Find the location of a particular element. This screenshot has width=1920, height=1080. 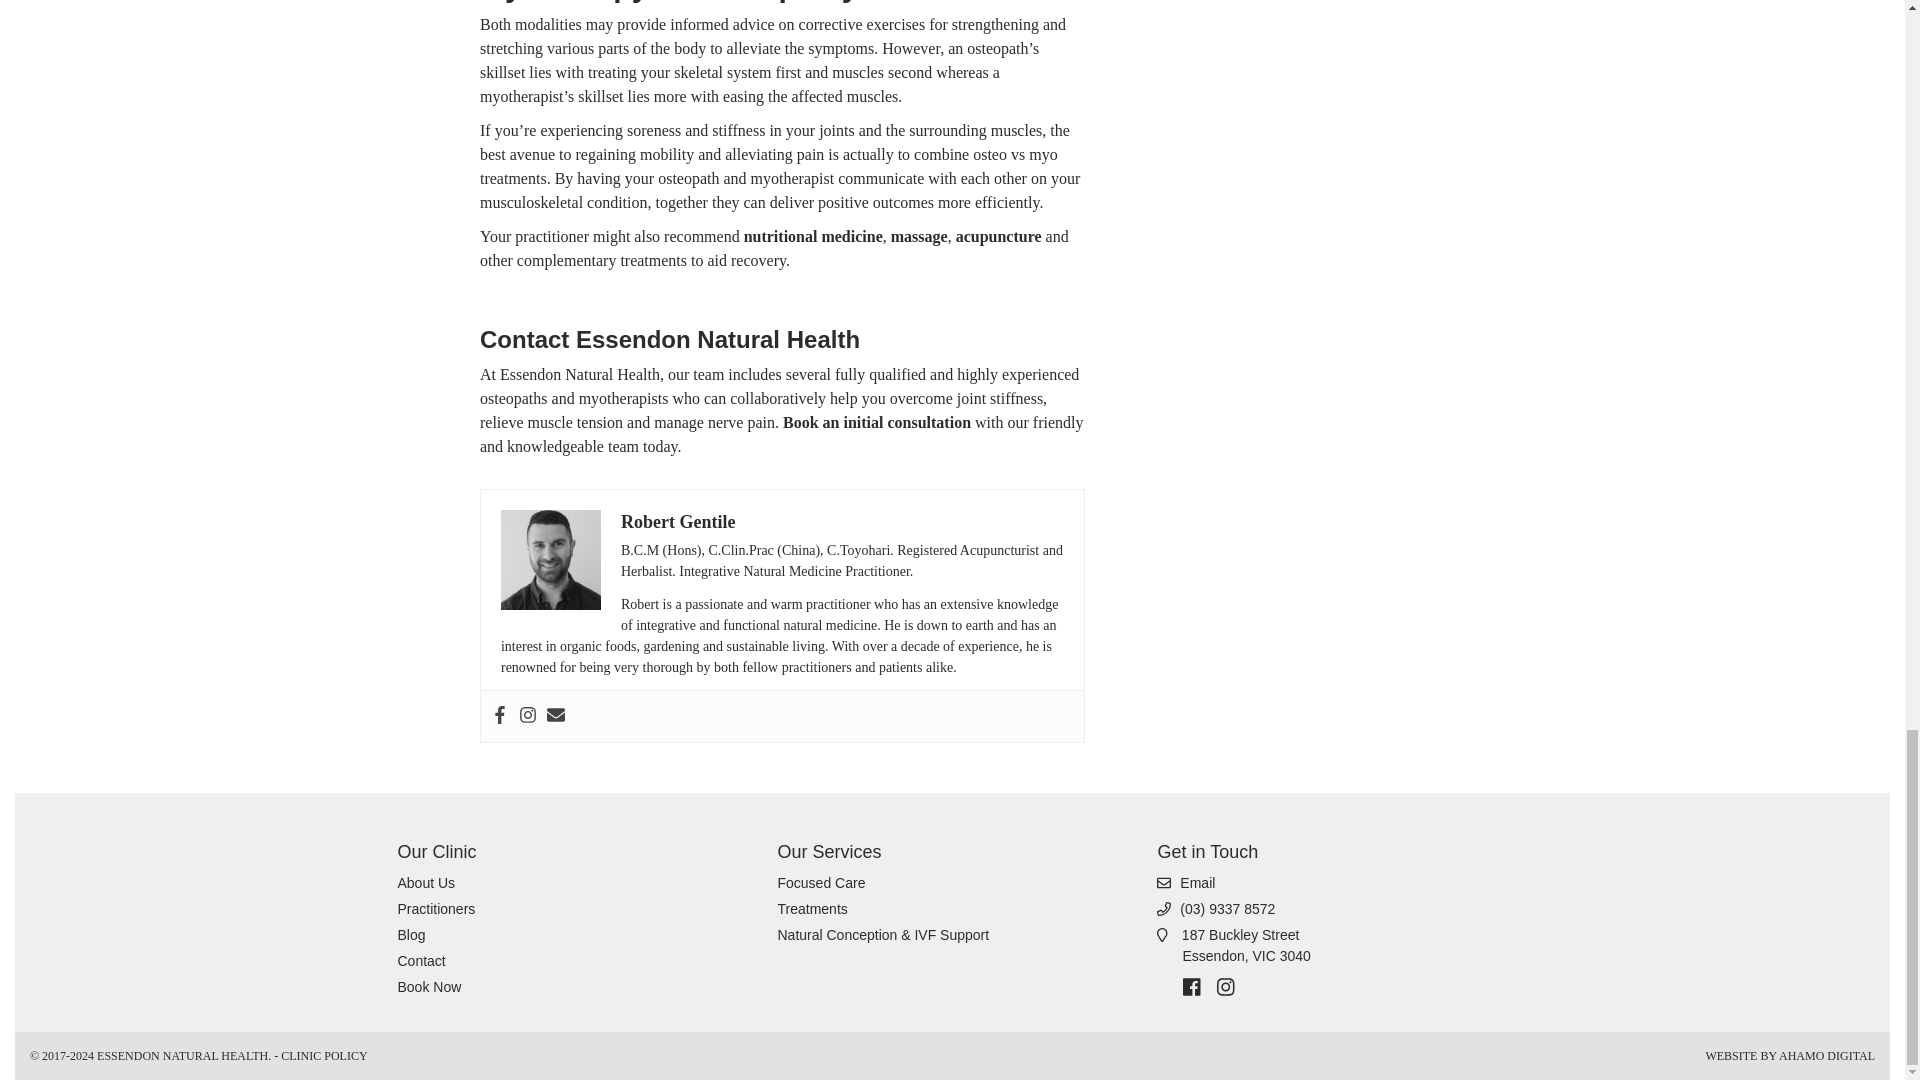

Treatments is located at coordinates (1233, 945).